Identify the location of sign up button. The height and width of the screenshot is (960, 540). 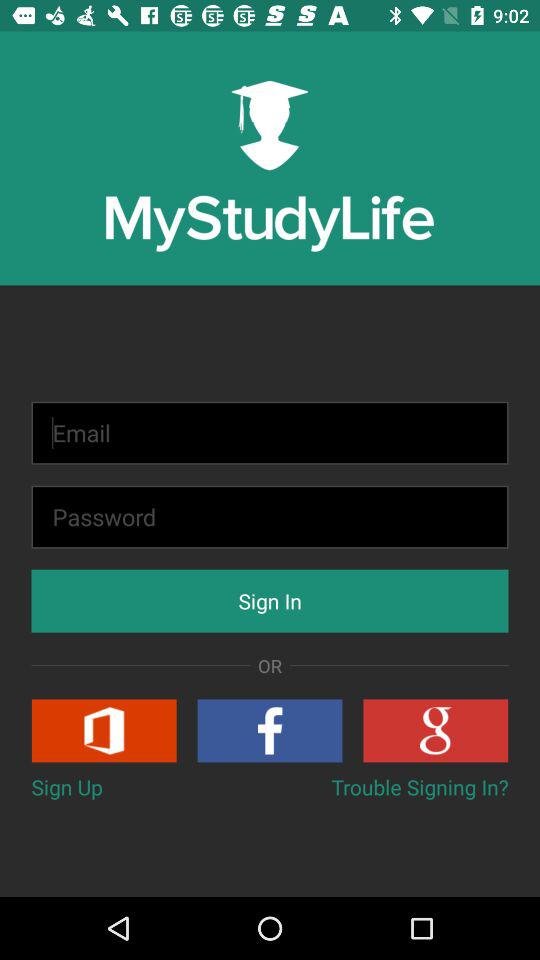
(104, 730).